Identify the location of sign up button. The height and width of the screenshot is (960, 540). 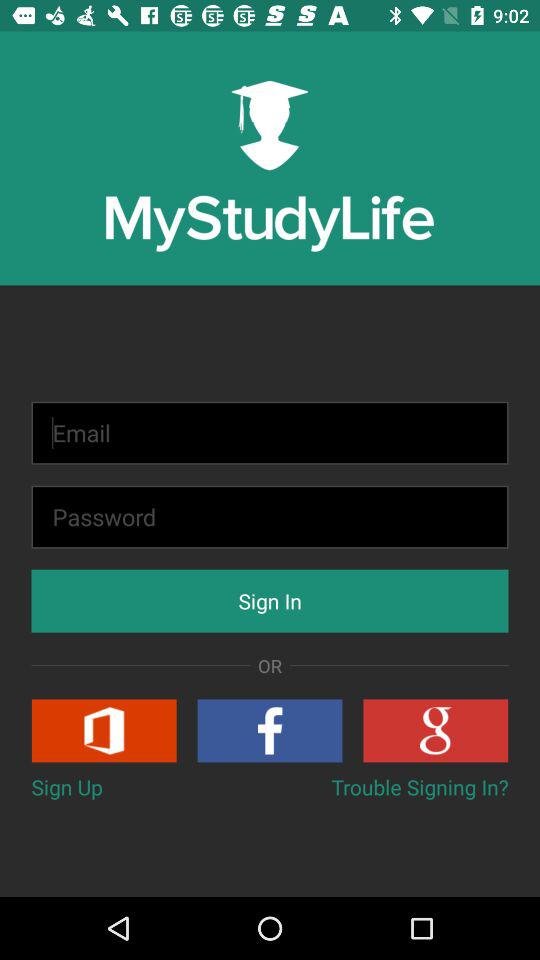
(104, 730).